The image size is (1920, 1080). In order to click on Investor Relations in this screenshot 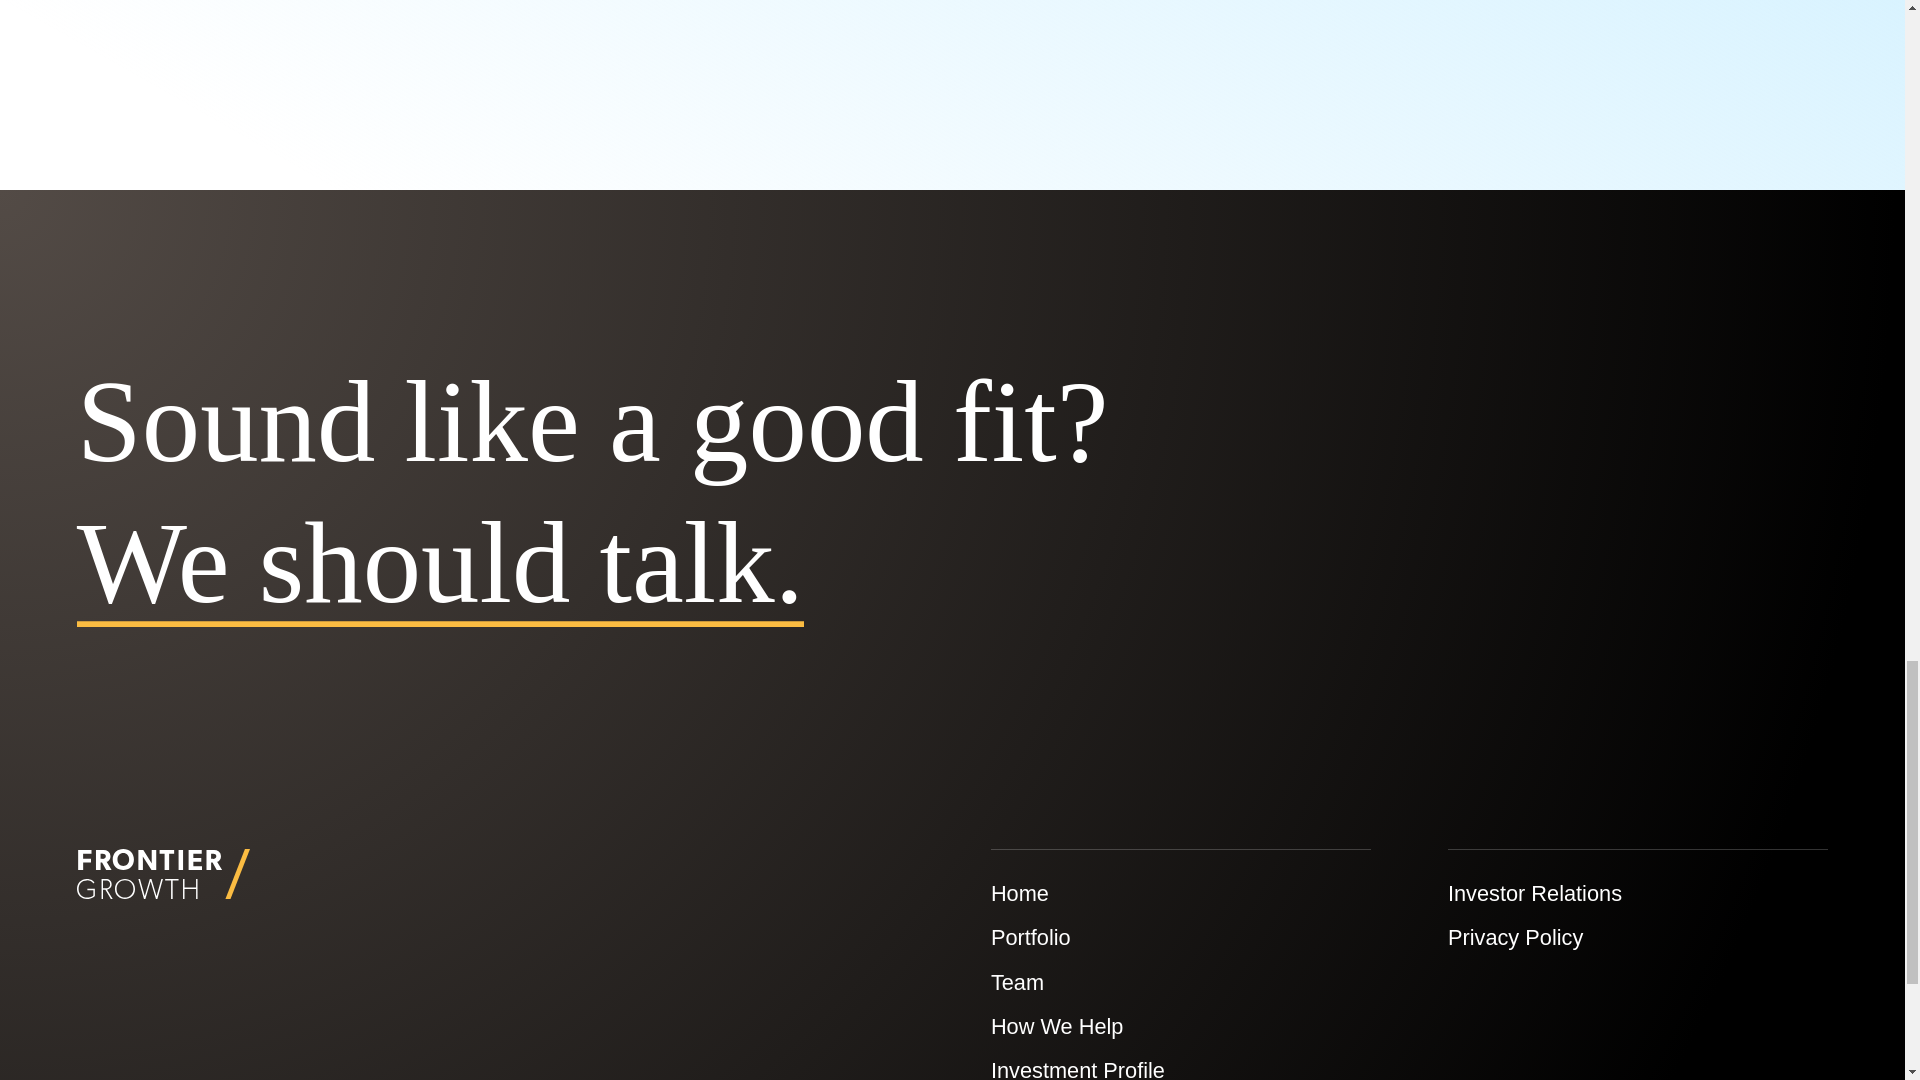, I will do `click(1534, 894)`.